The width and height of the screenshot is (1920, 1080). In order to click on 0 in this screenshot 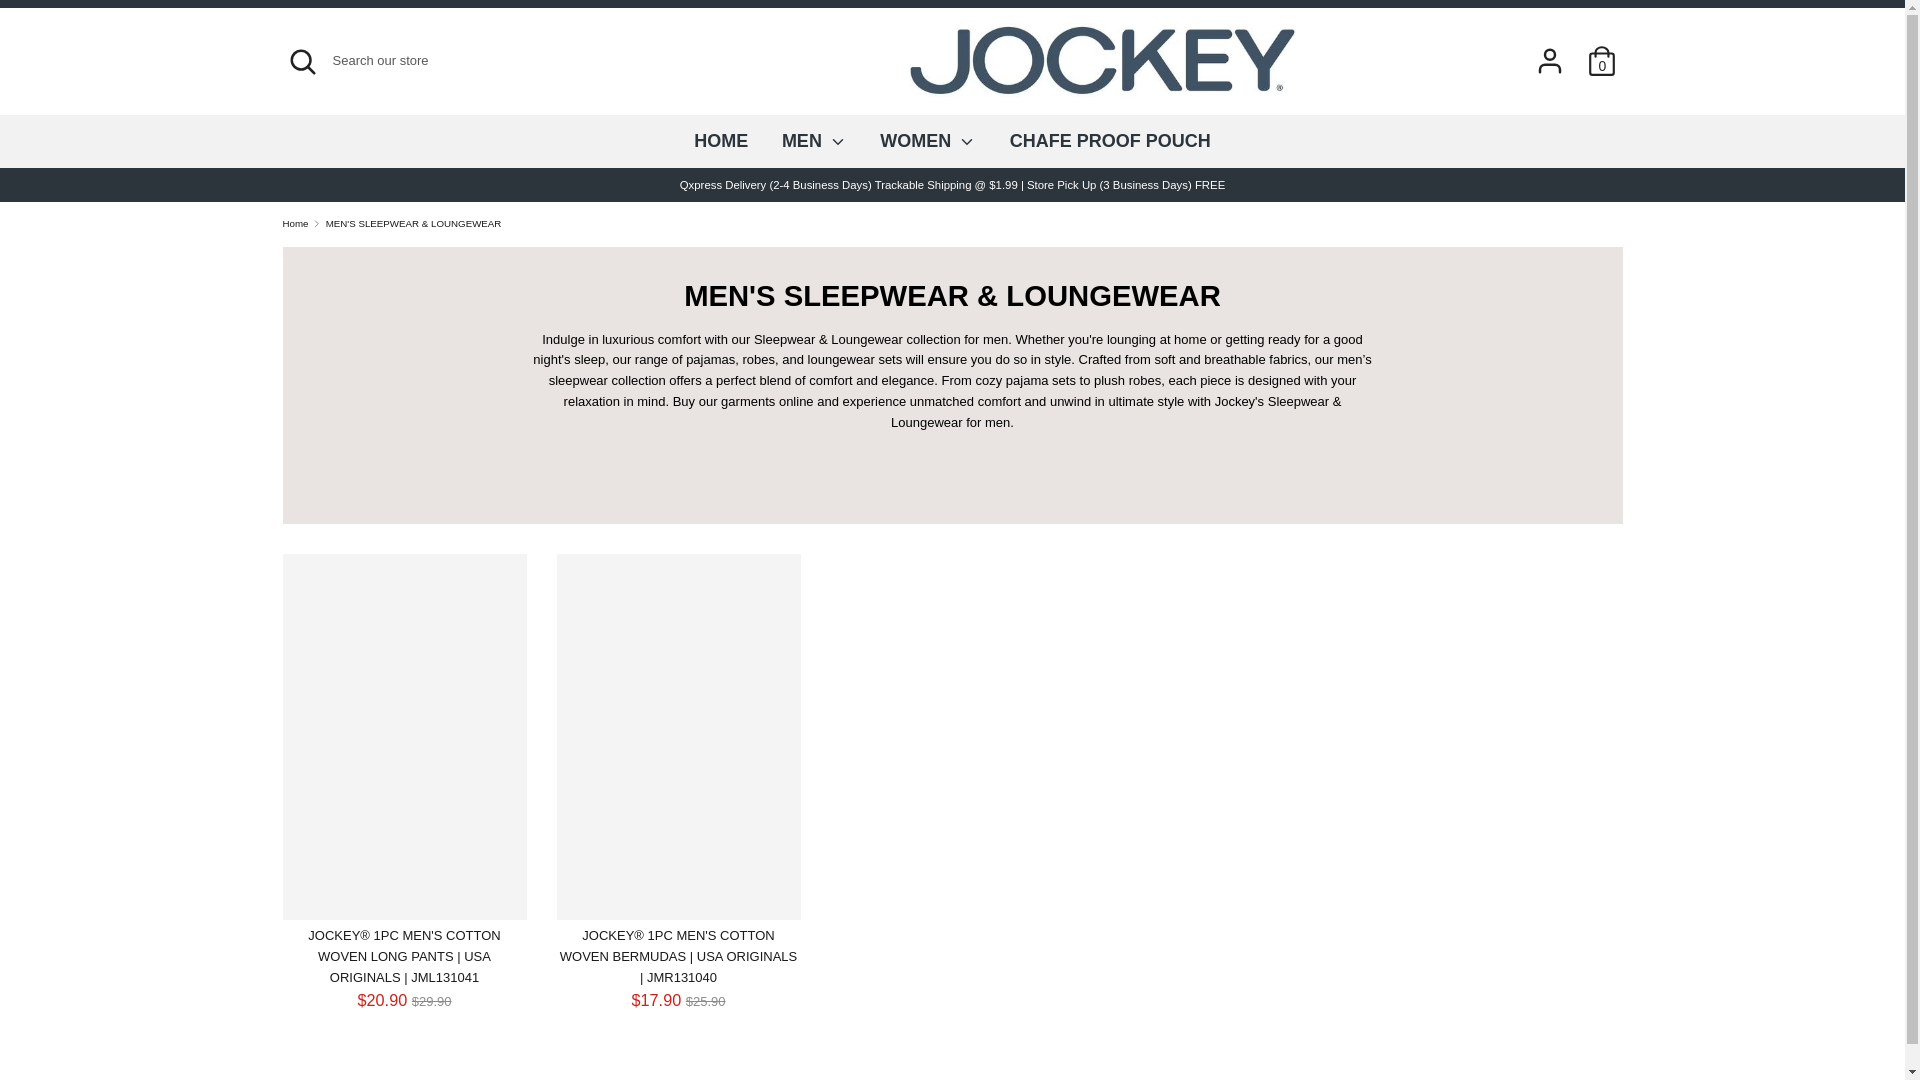, I will do `click(1602, 50)`.